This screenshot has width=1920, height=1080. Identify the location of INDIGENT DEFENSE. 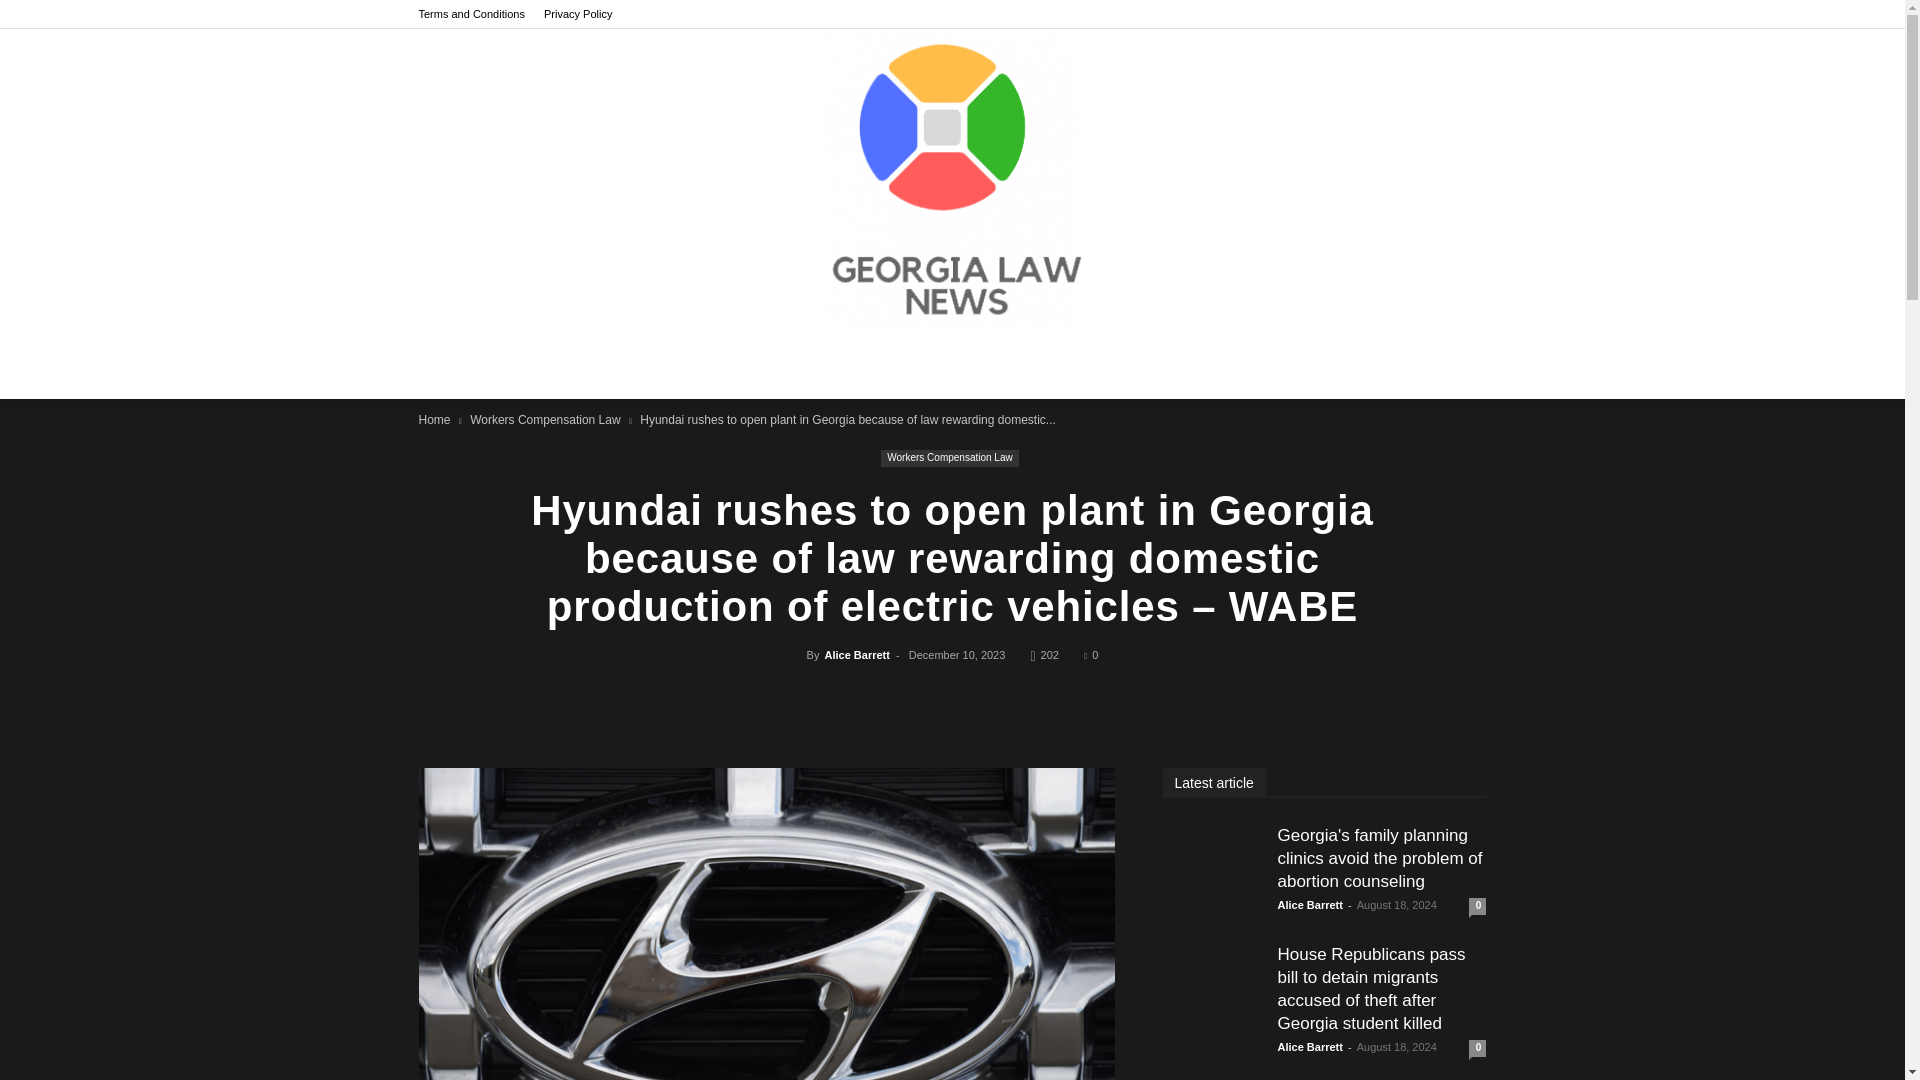
(904, 364).